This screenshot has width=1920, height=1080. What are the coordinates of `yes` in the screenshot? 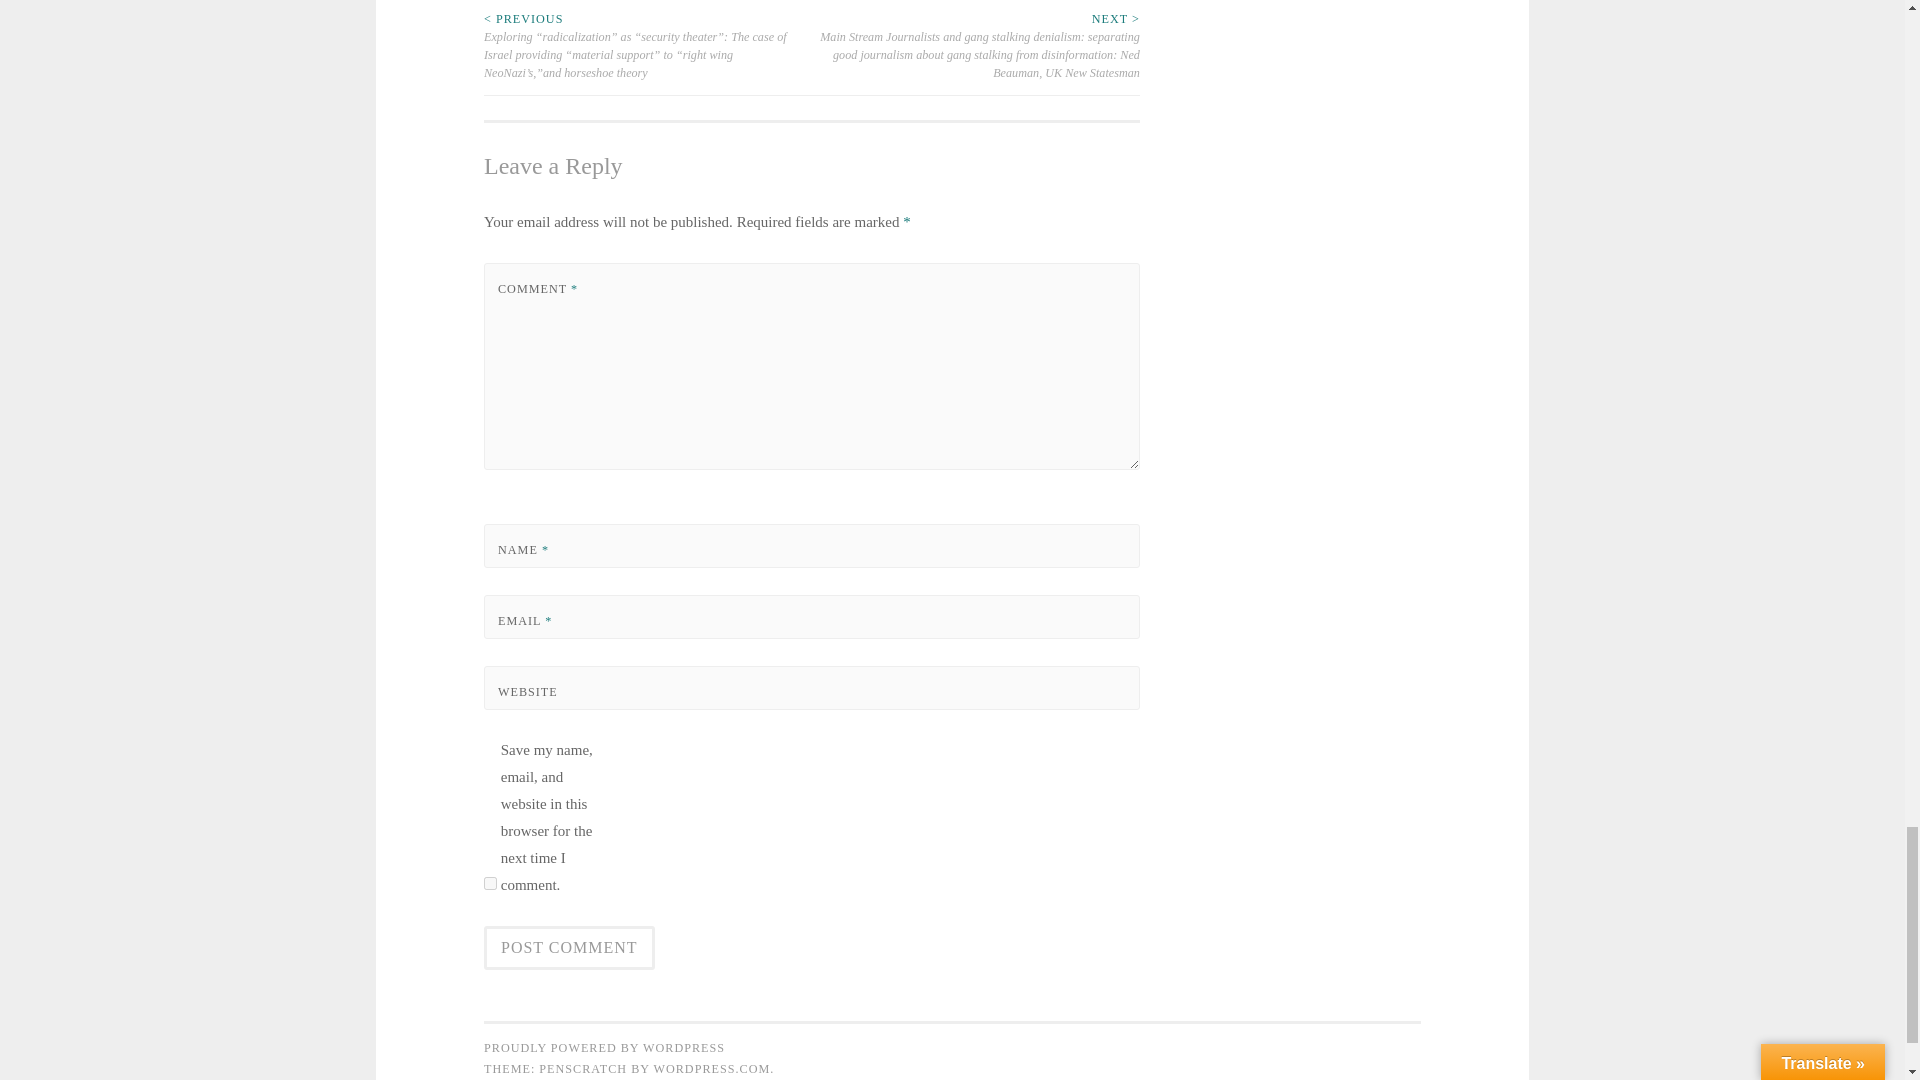 It's located at (490, 882).